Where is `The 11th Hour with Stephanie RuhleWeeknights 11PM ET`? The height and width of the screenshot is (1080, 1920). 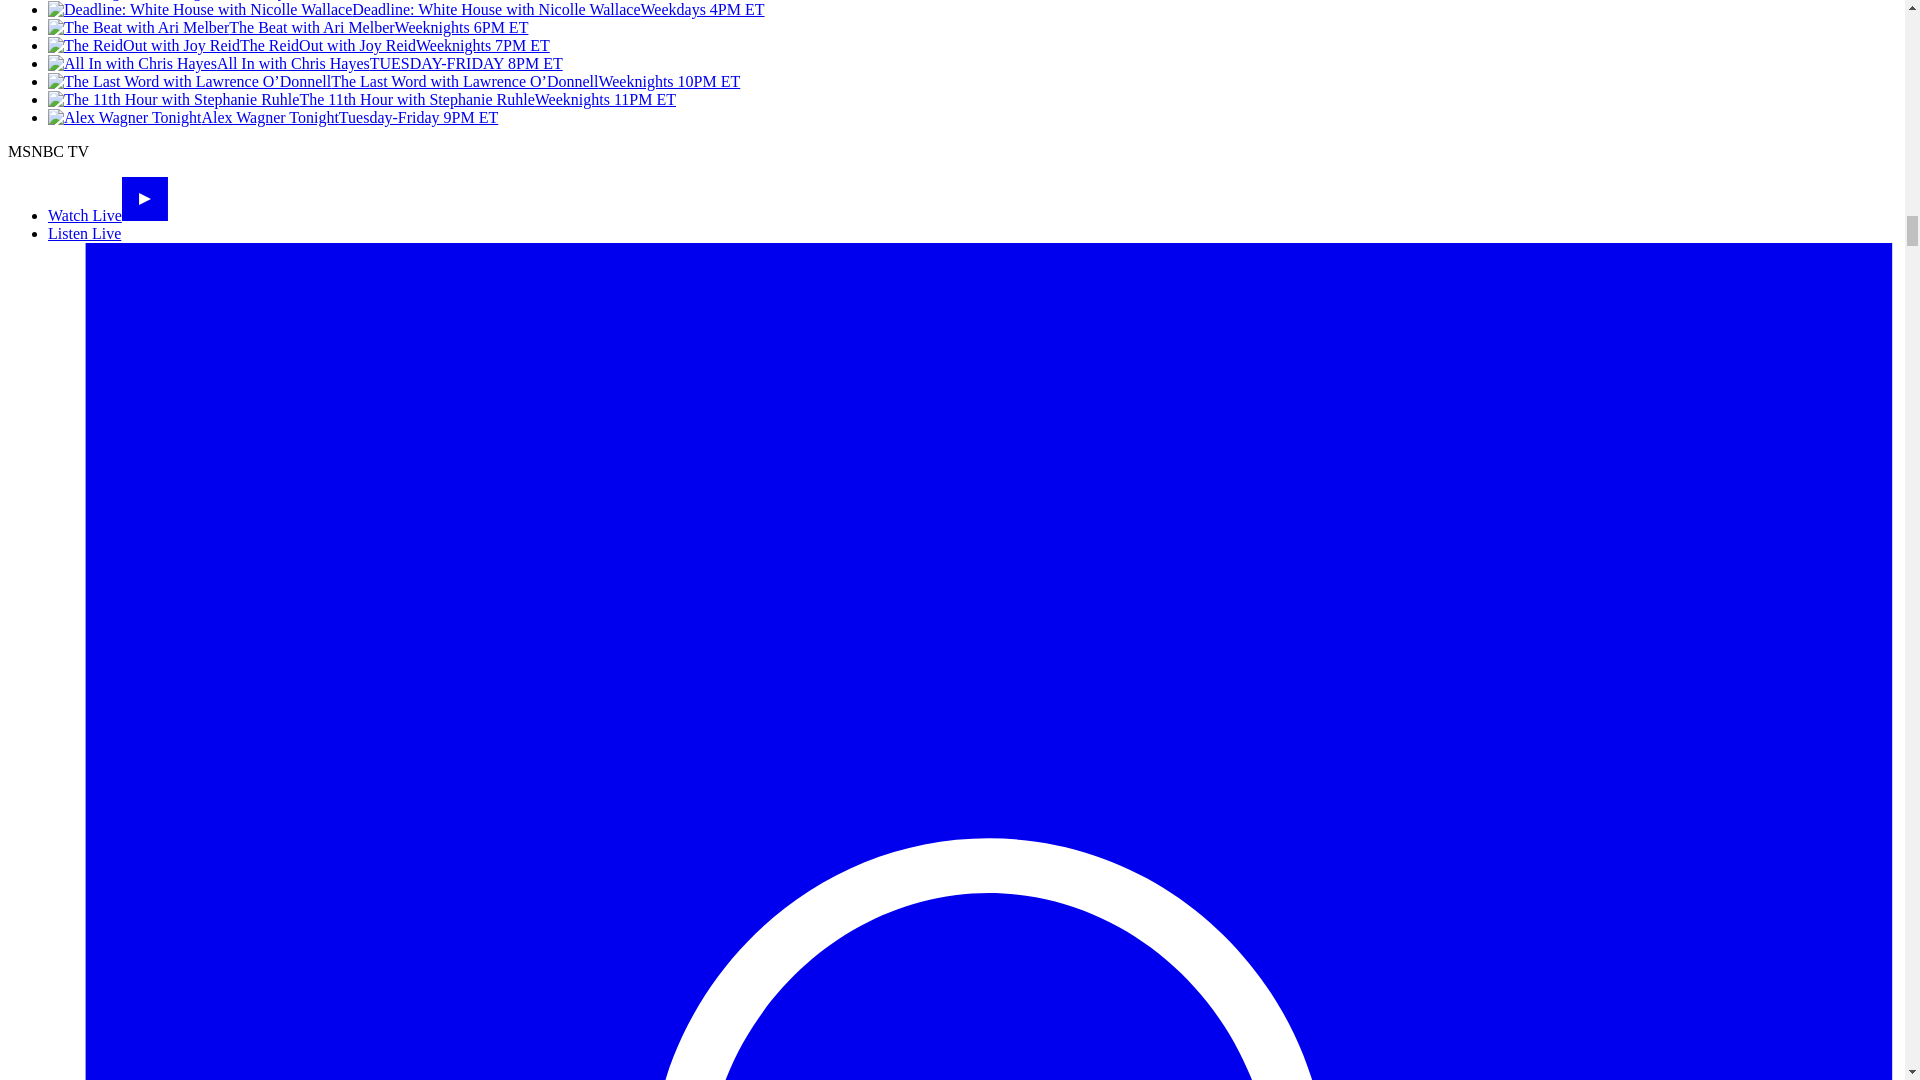 The 11th Hour with Stephanie RuhleWeeknights 11PM ET is located at coordinates (362, 99).